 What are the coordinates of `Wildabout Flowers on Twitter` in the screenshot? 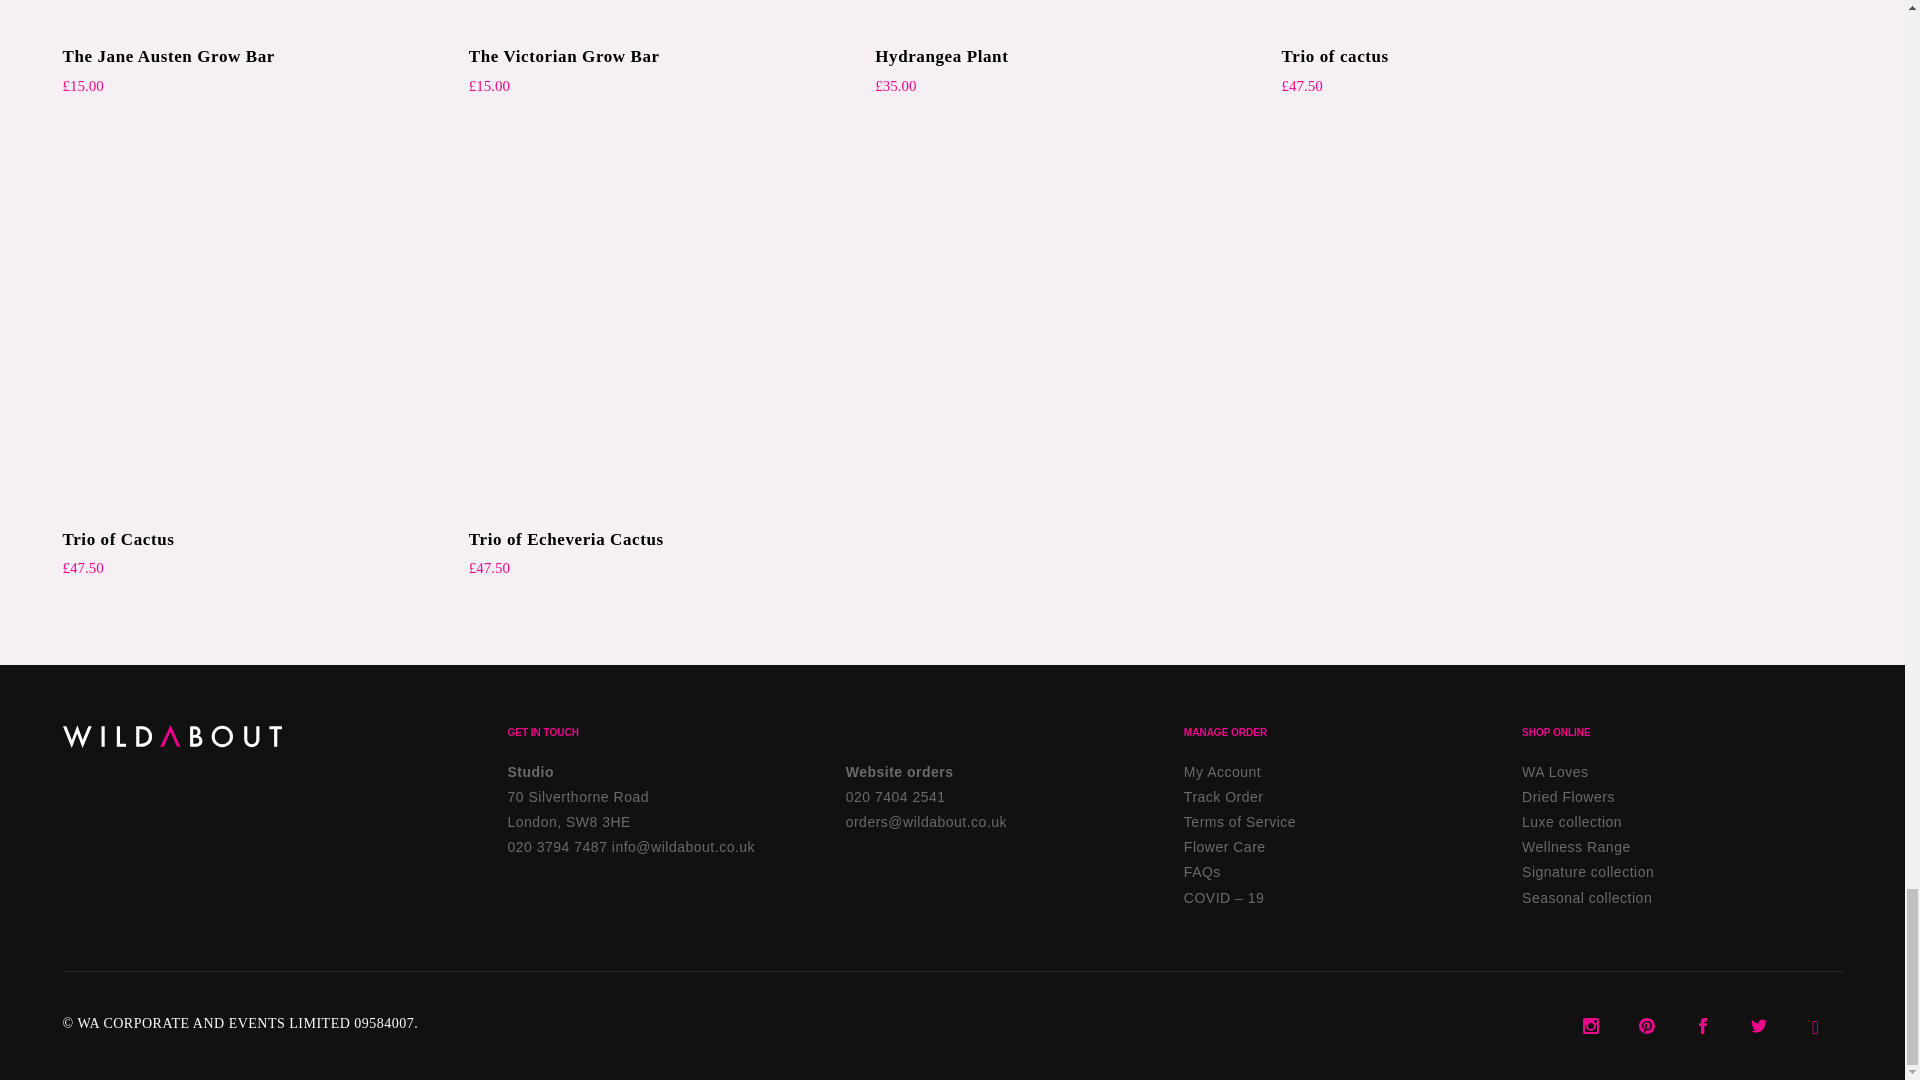 It's located at (1758, 1024).